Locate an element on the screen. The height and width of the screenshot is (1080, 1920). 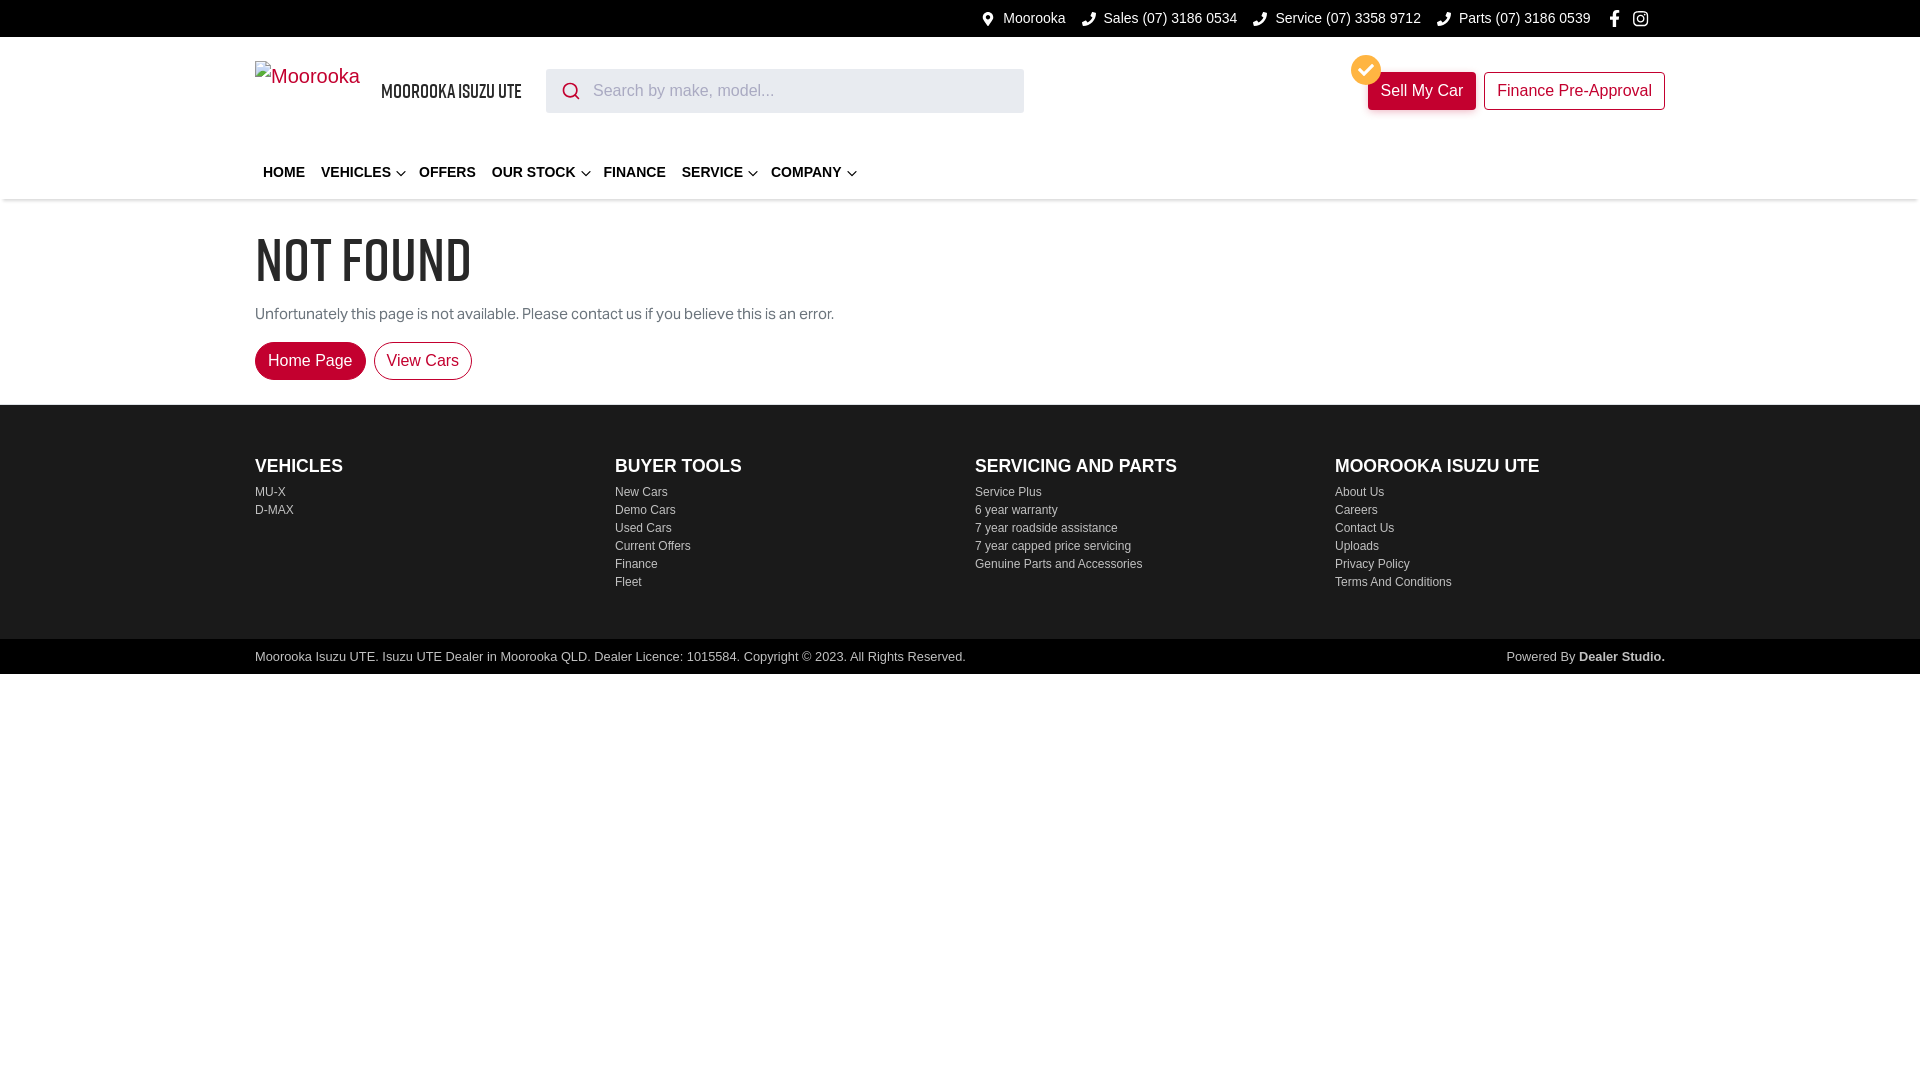
Finance Pre-Approval is located at coordinates (1574, 91).